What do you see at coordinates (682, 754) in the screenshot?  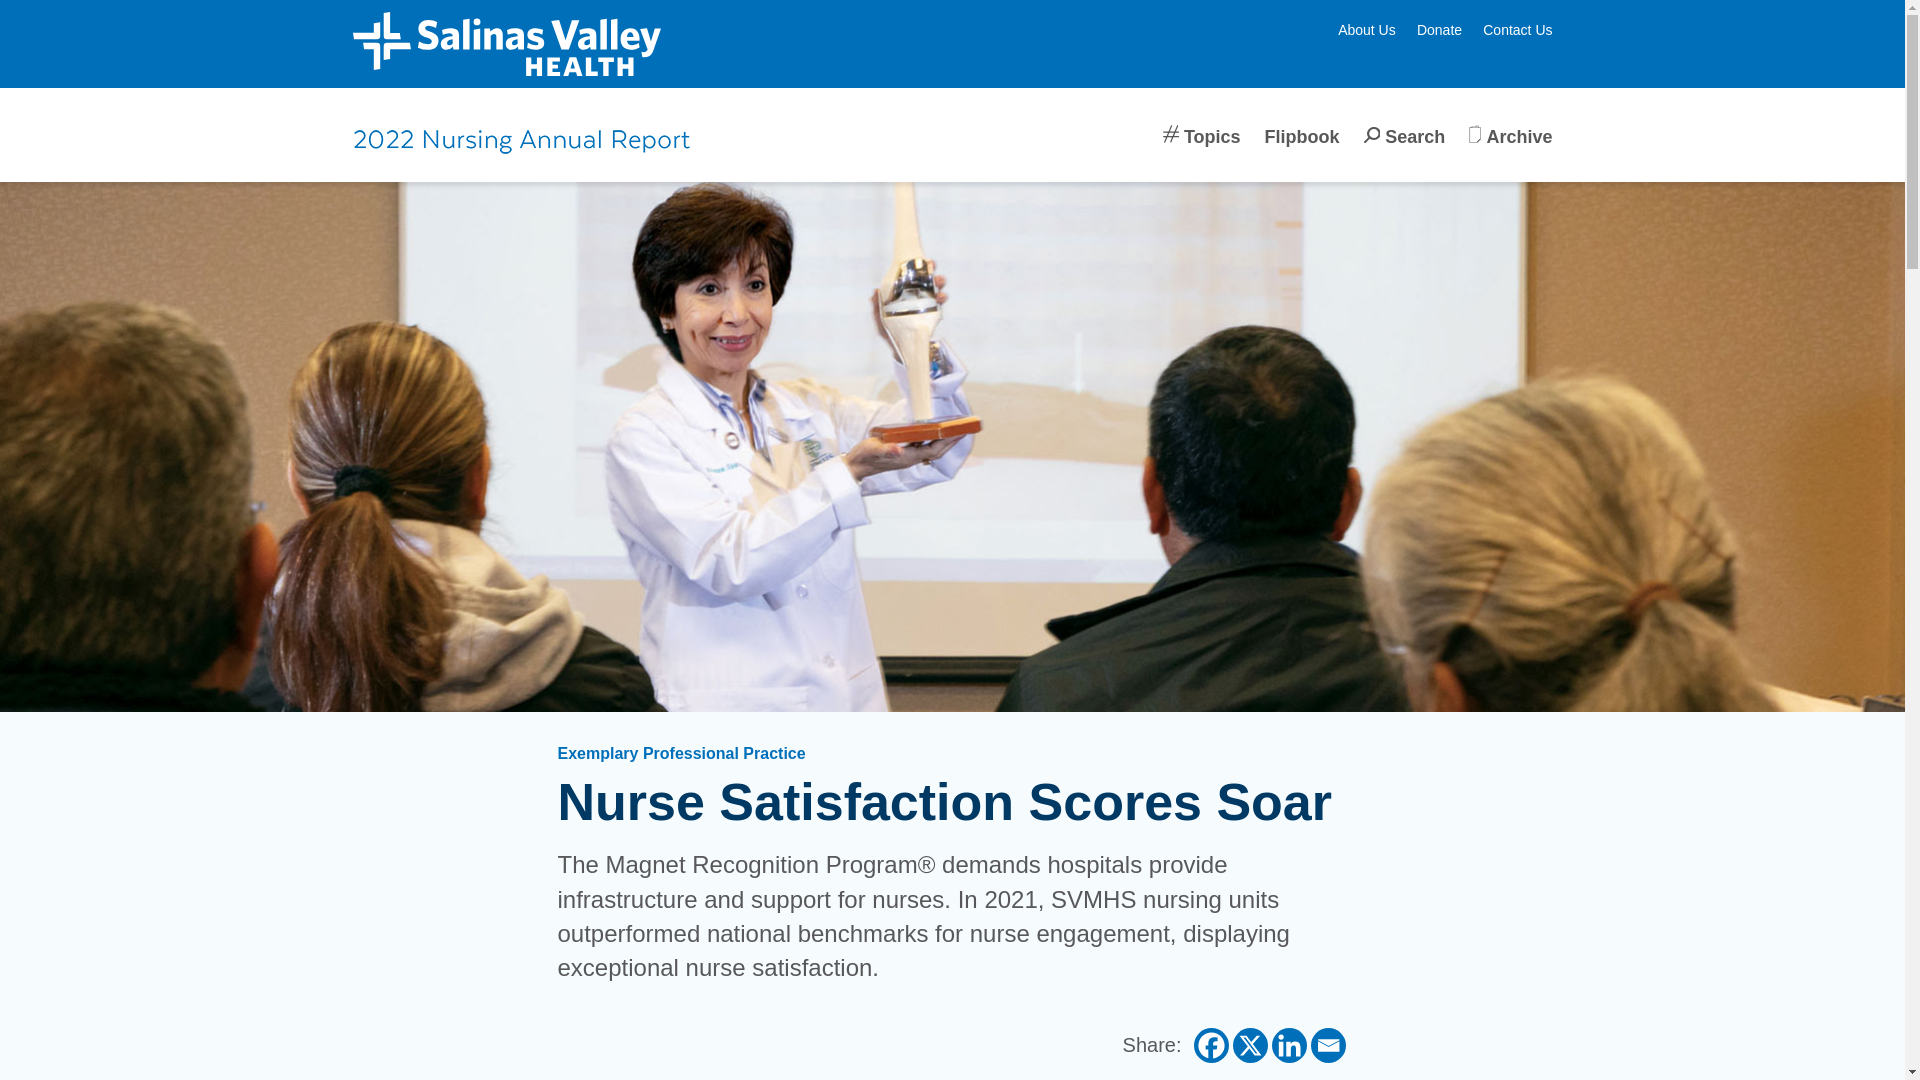 I see `View all articles in series Exemplary Professional Practice` at bounding box center [682, 754].